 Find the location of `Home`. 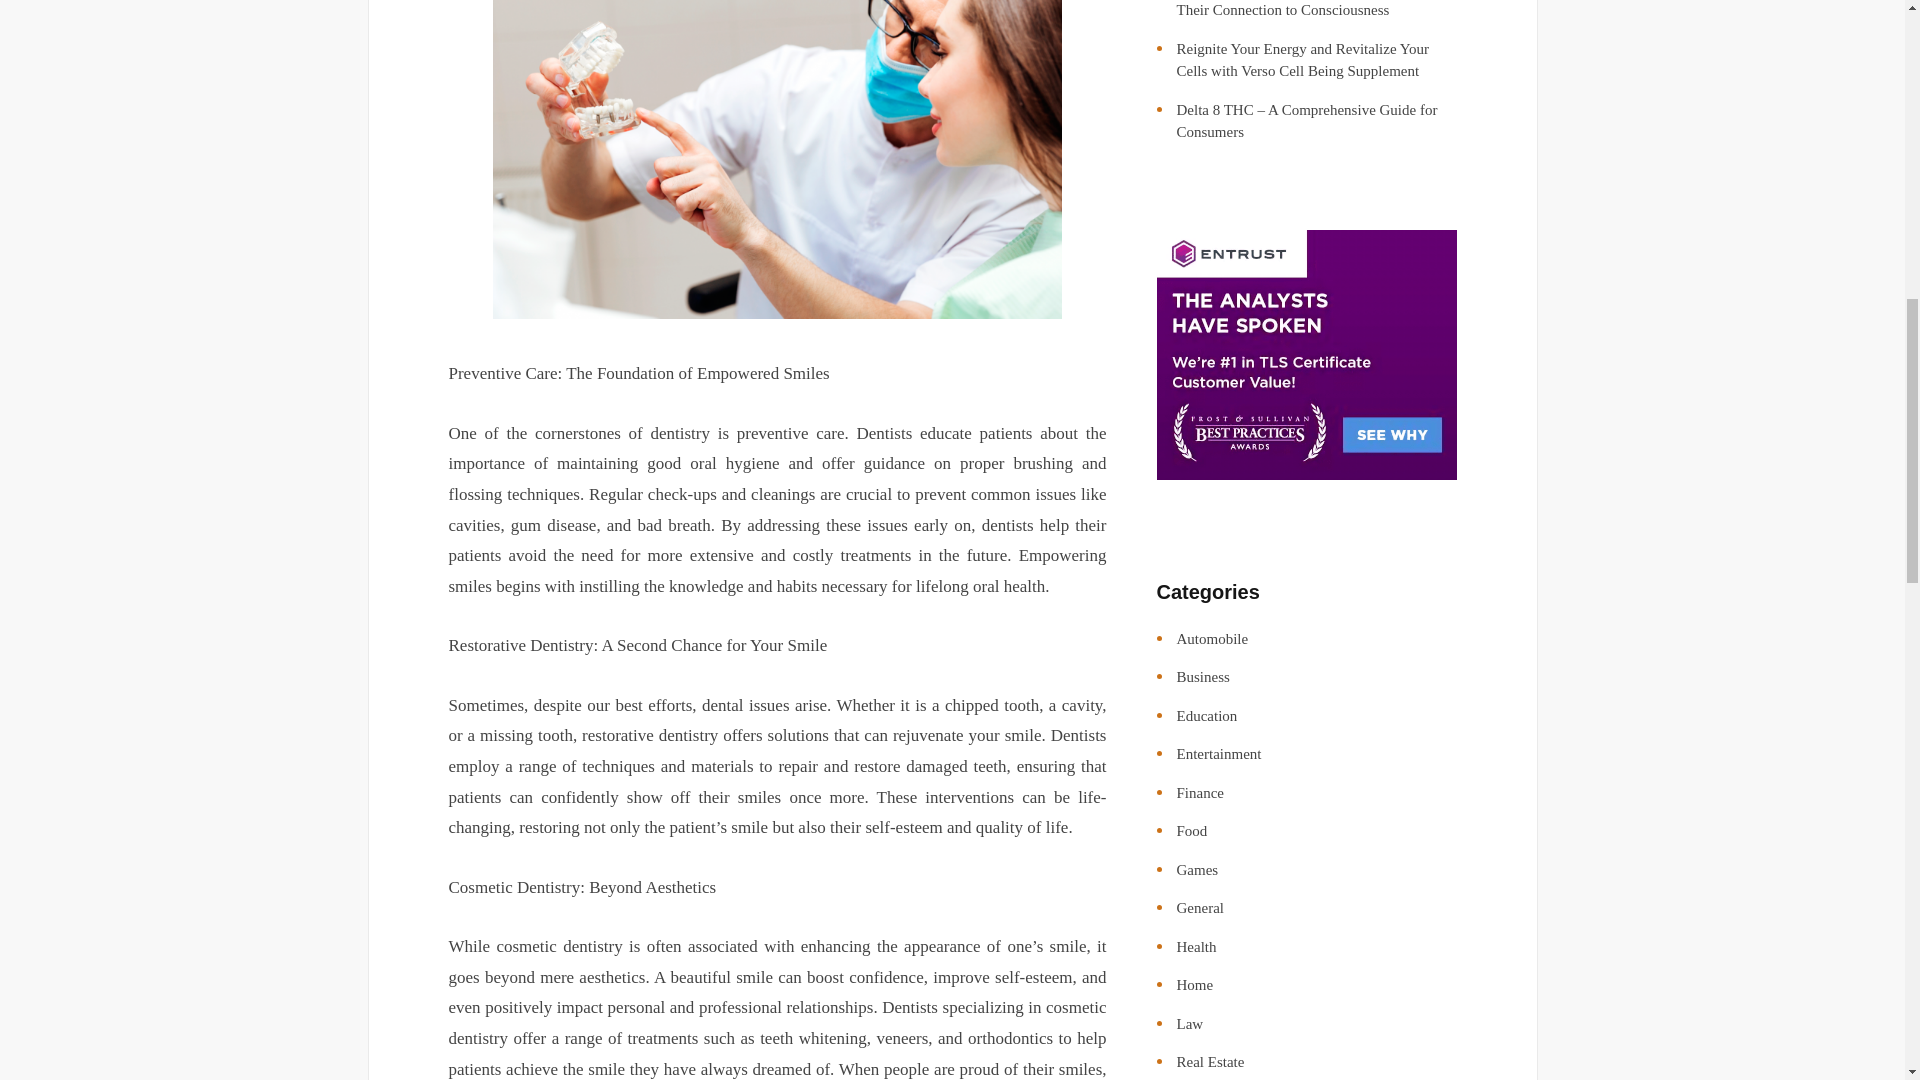

Home is located at coordinates (1194, 984).